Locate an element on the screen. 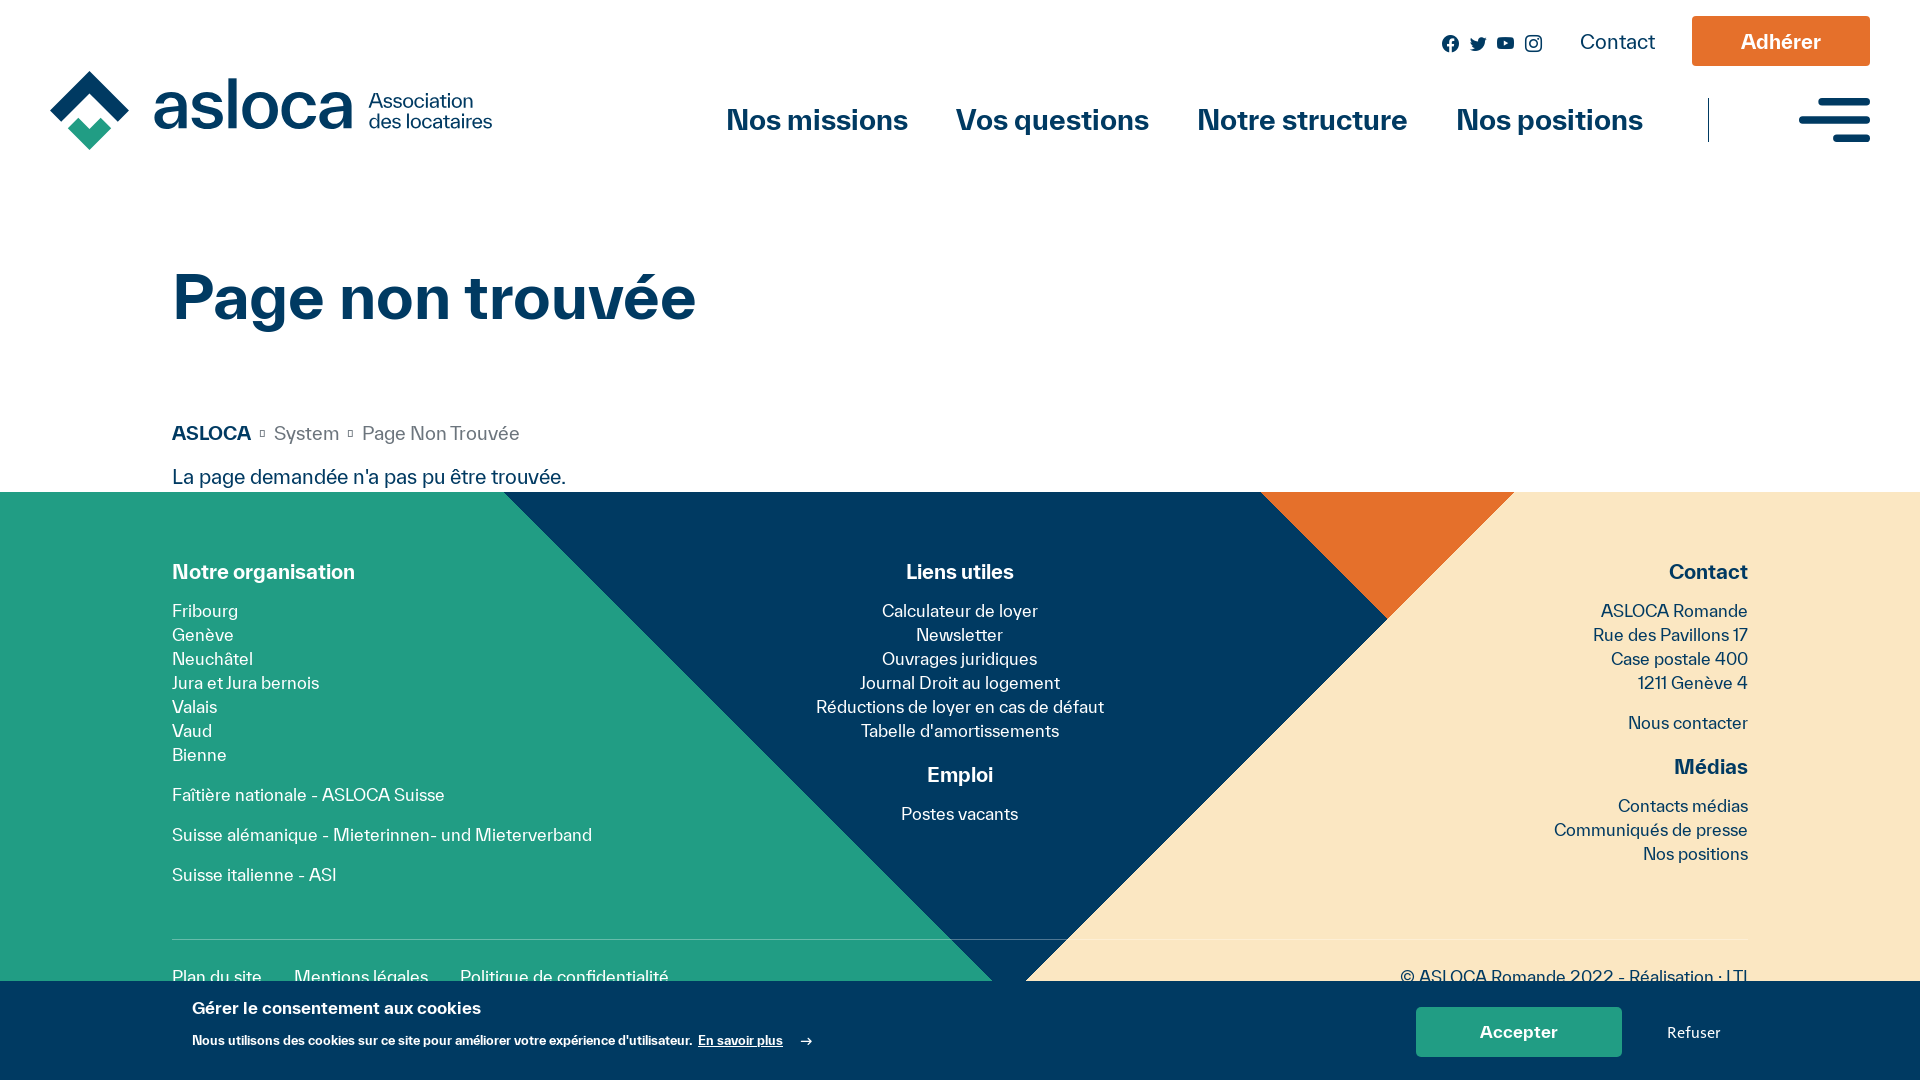 This screenshot has height=1080, width=1920. Suisse italienne - ASI is located at coordinates (254, 874).